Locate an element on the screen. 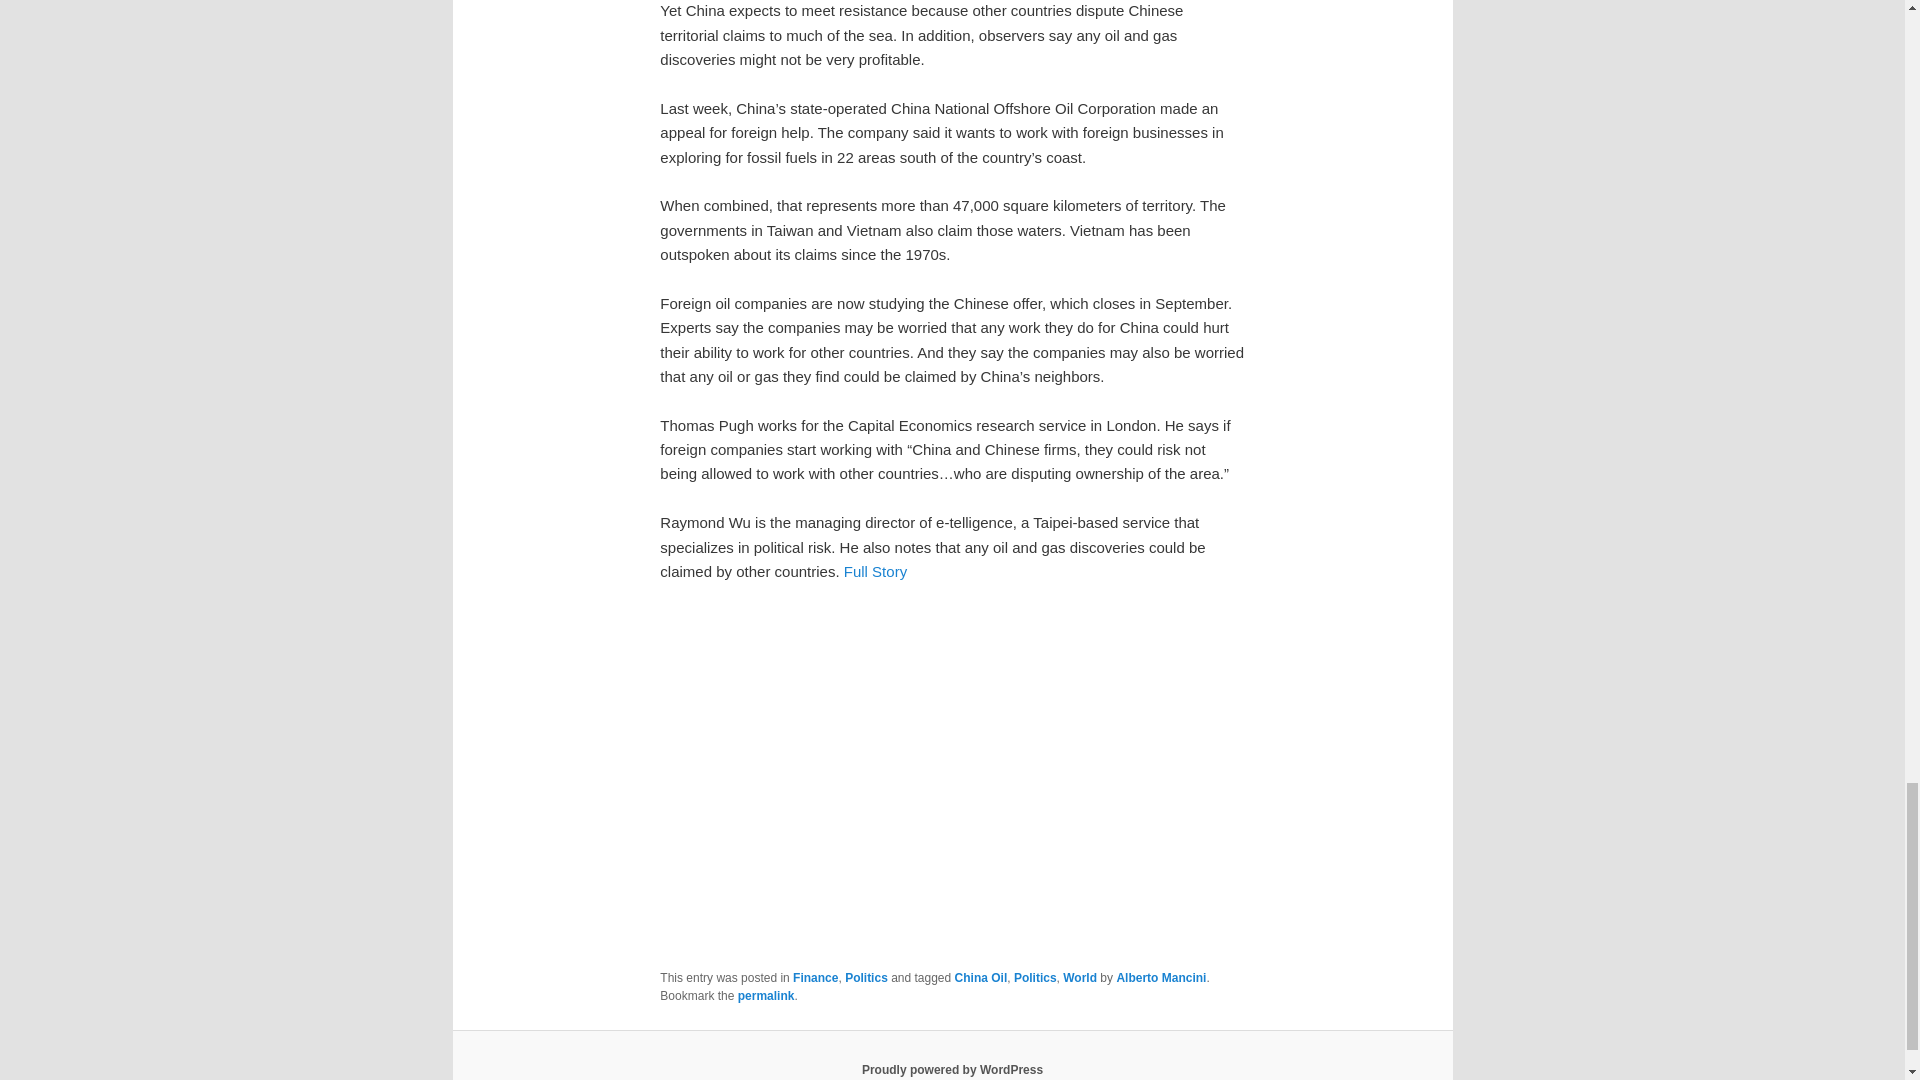  World is located at coordinates (1080, 977).